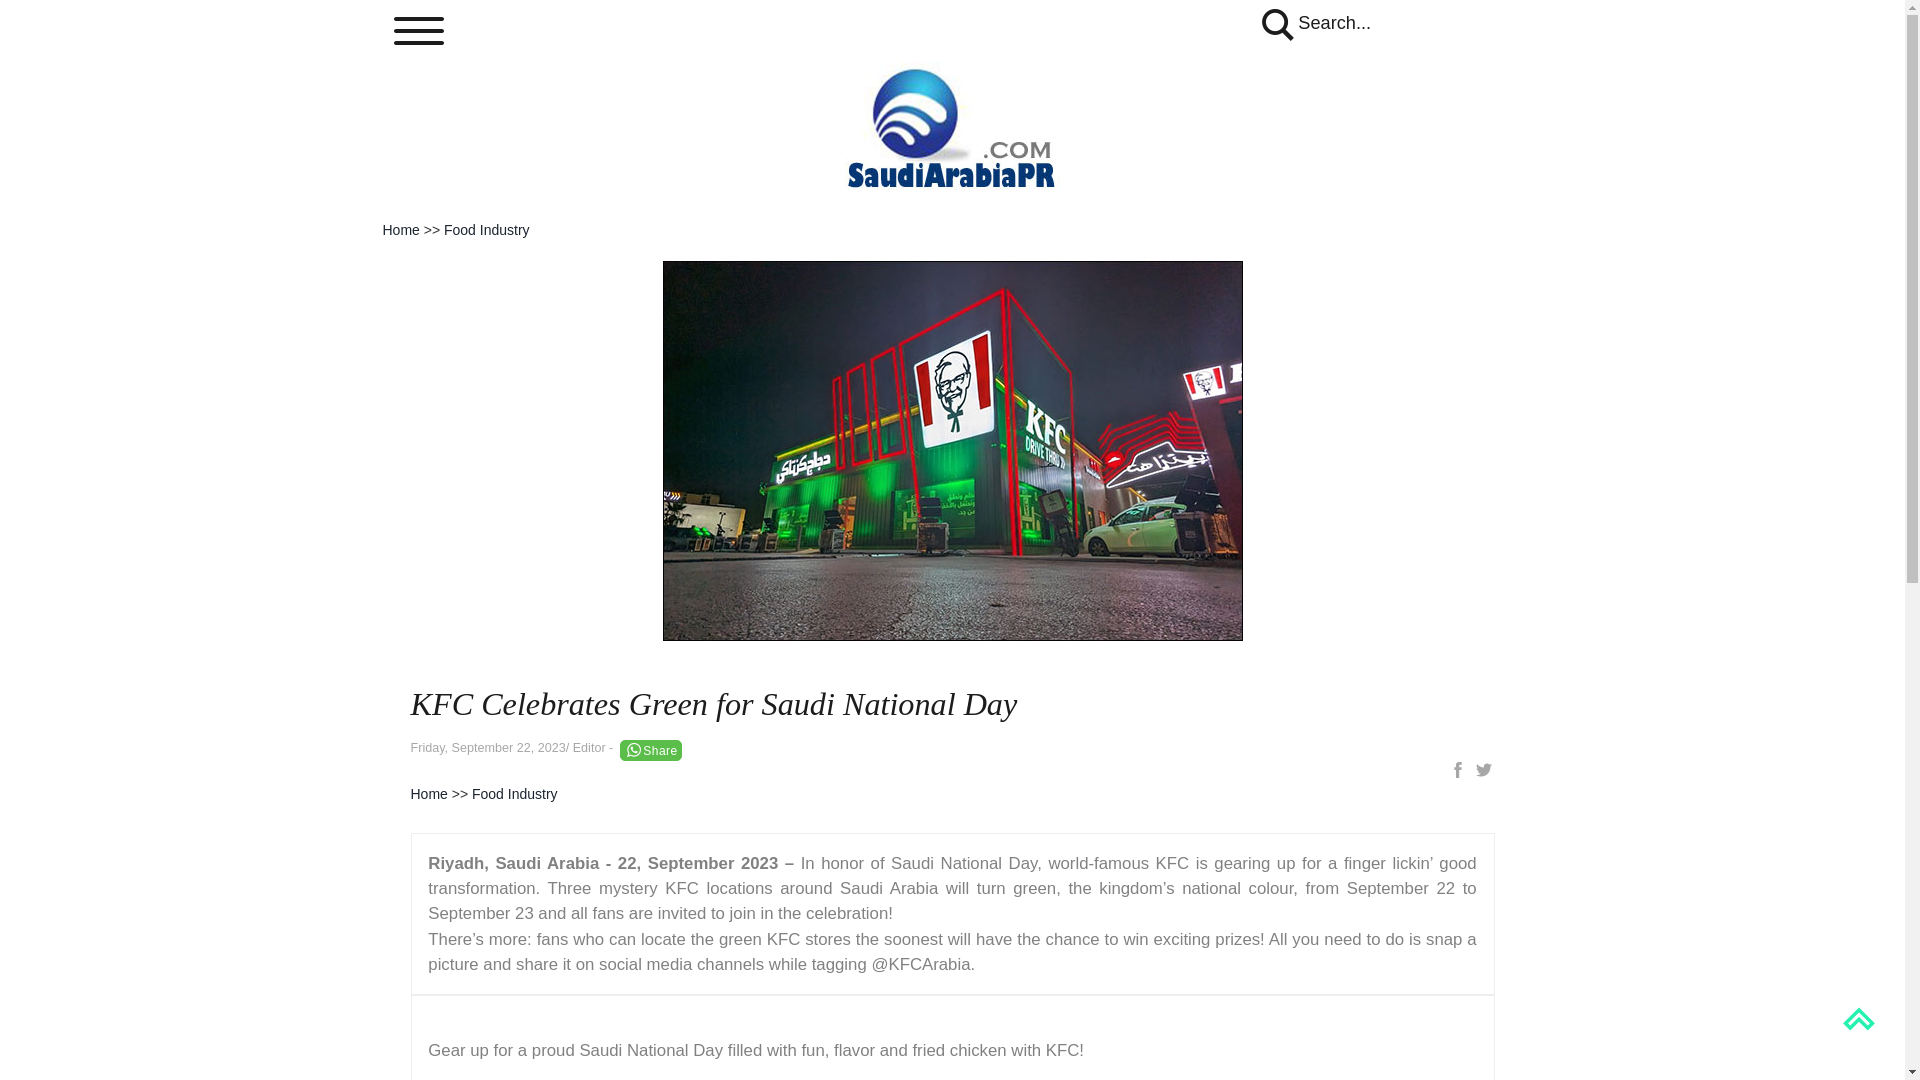 The width and height of the screenshot is (1920, 1080). What do you see at coordinates (428, 794) in the screenshot?
I see `Home` at bounding box center [428, 794].